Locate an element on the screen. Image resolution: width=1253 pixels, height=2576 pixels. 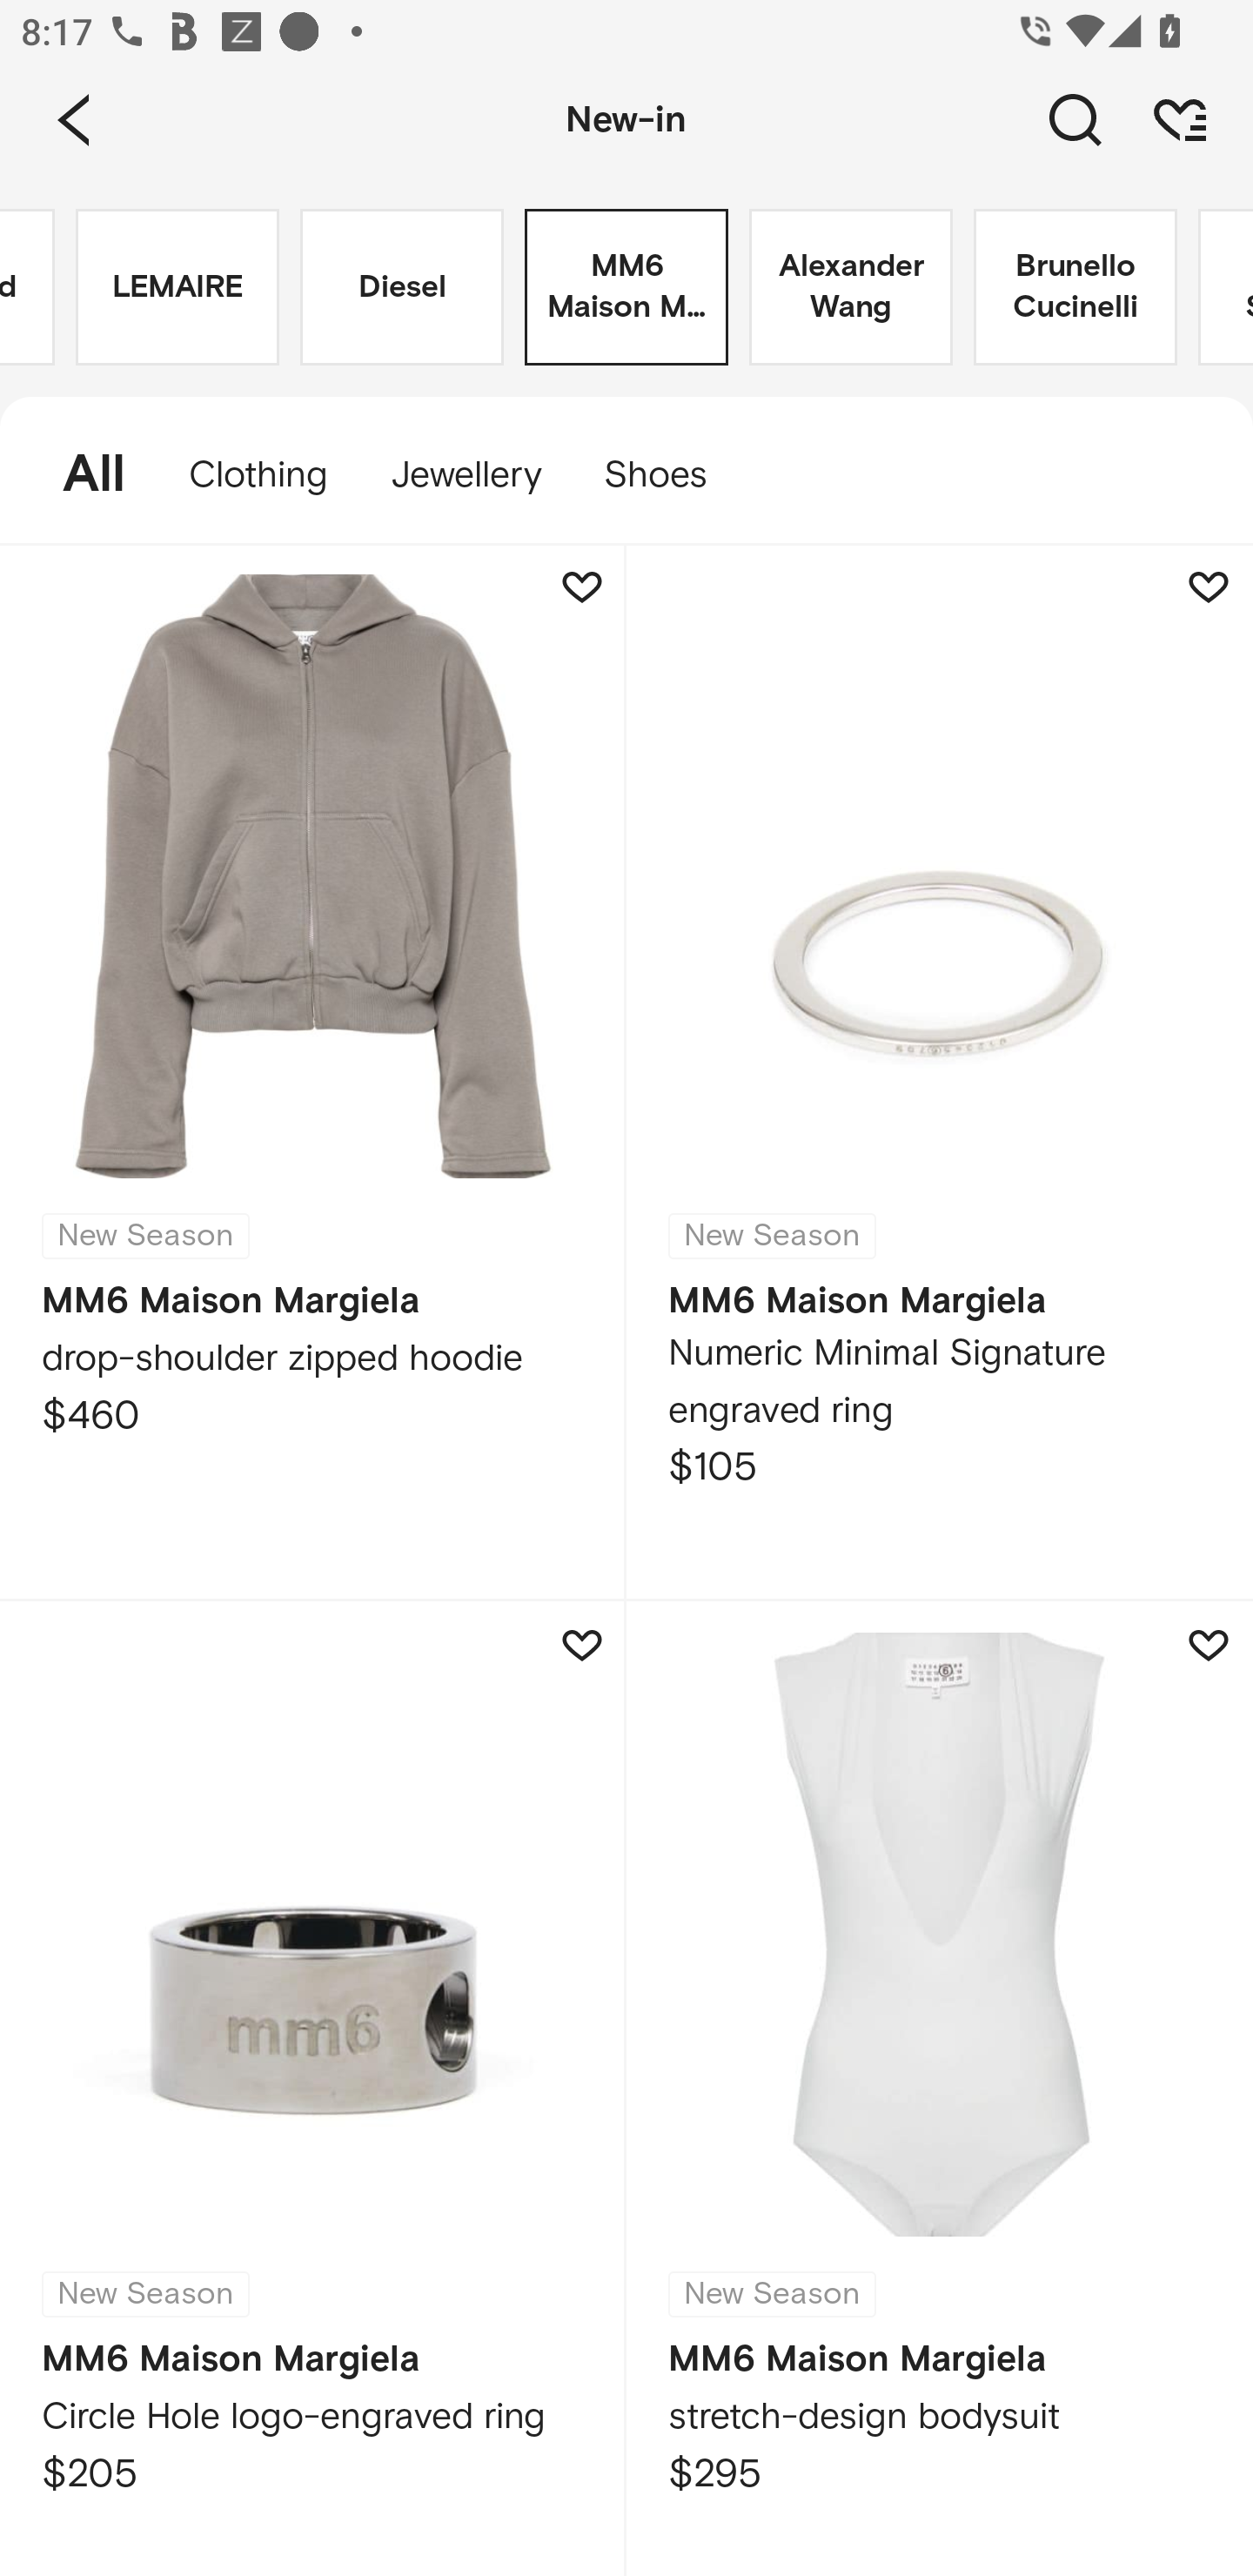
Shoes is located at coordinates (672, 475).